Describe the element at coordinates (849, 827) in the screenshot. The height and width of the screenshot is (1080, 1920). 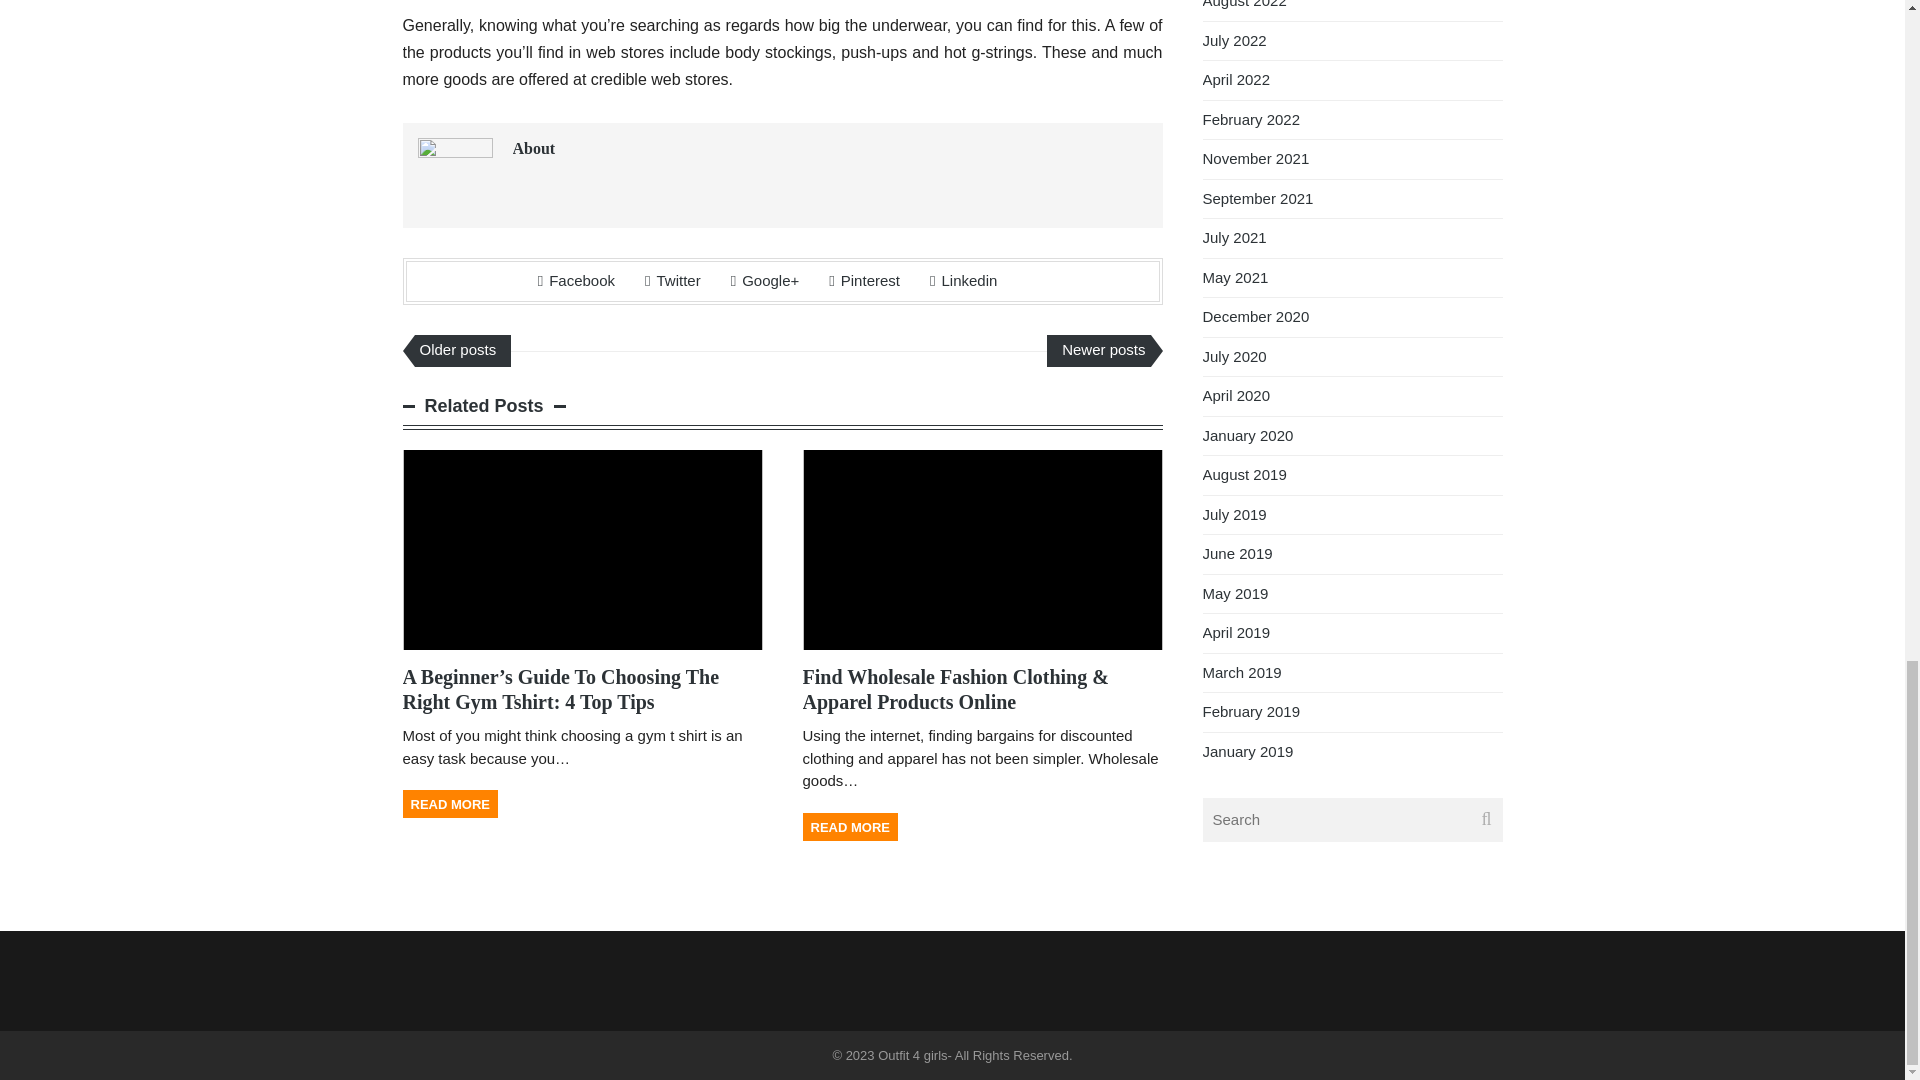
I see `READ MORE` at that location.